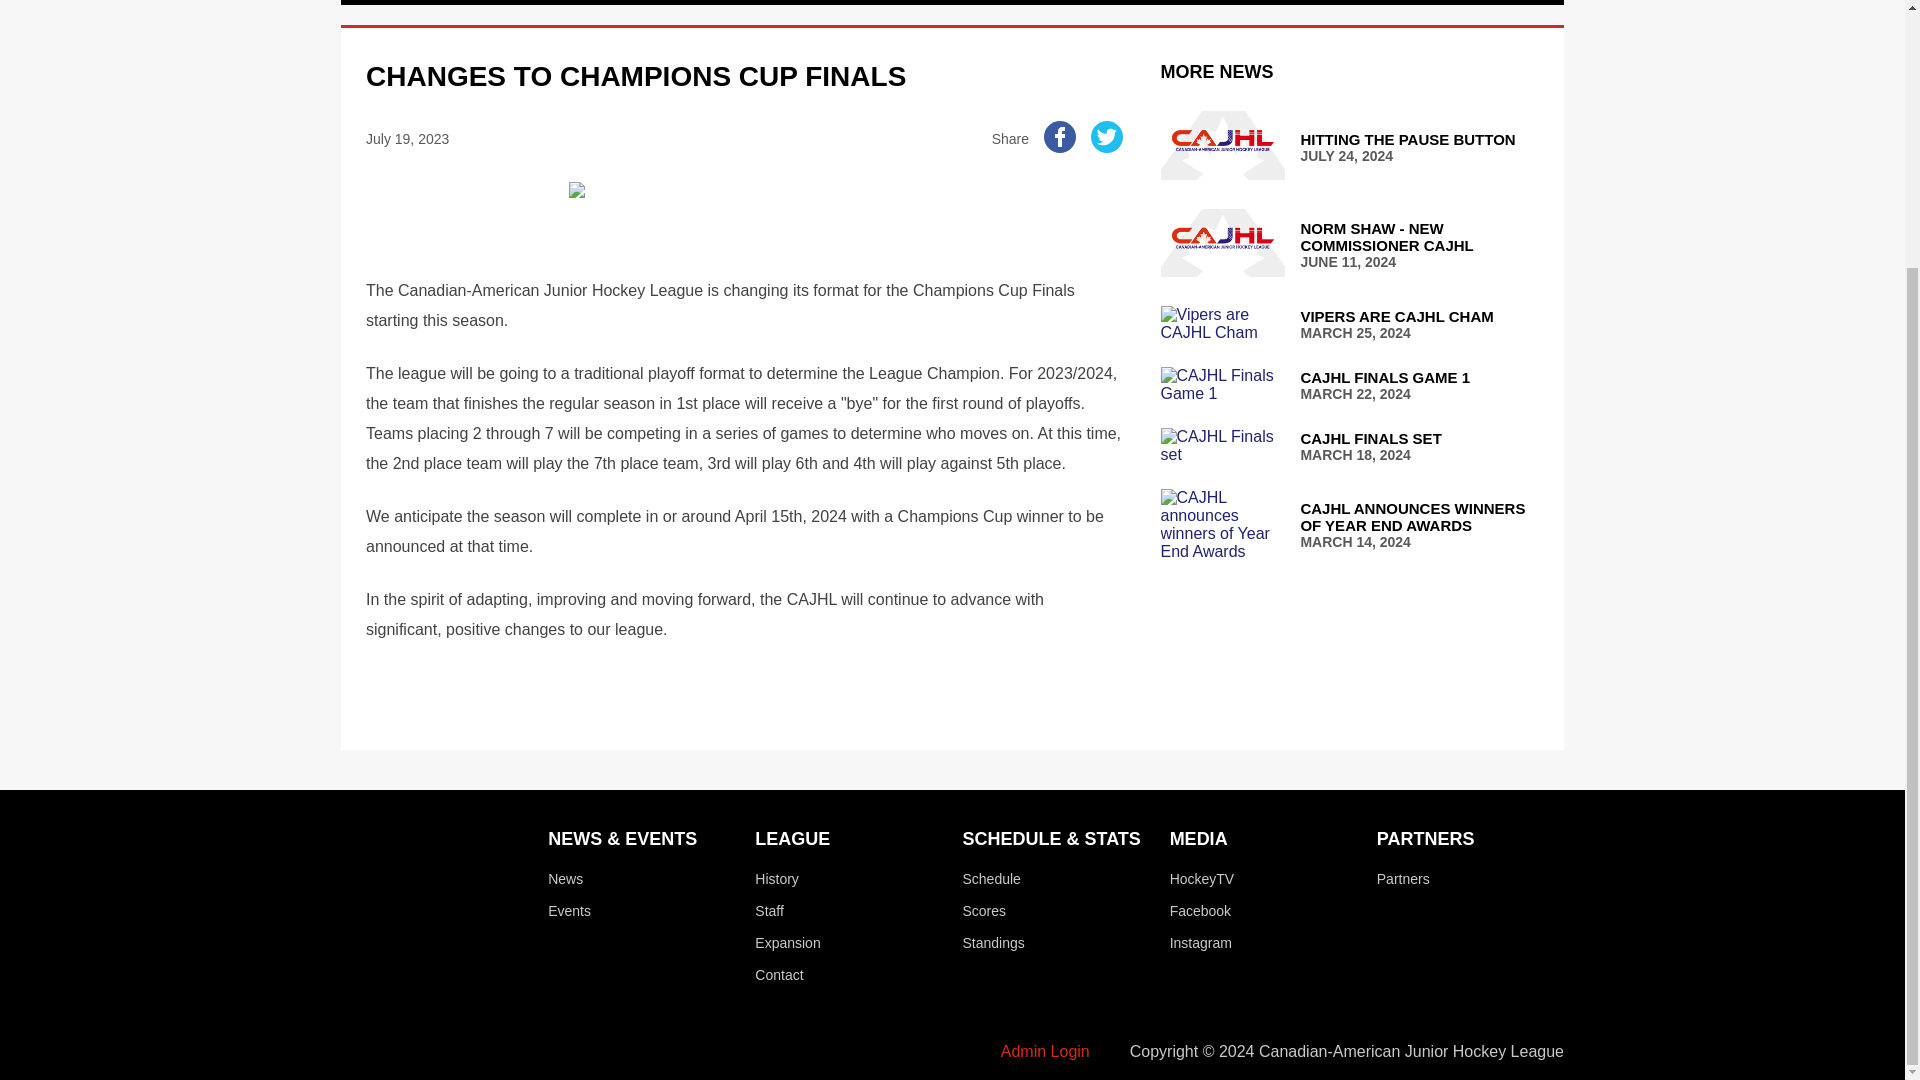 This screenshot has height=1080, width=1920. What do you see at coordinates (1392, 2) in the screenshot?
I see `EXPANSION` at bounding box center [1392, 2].